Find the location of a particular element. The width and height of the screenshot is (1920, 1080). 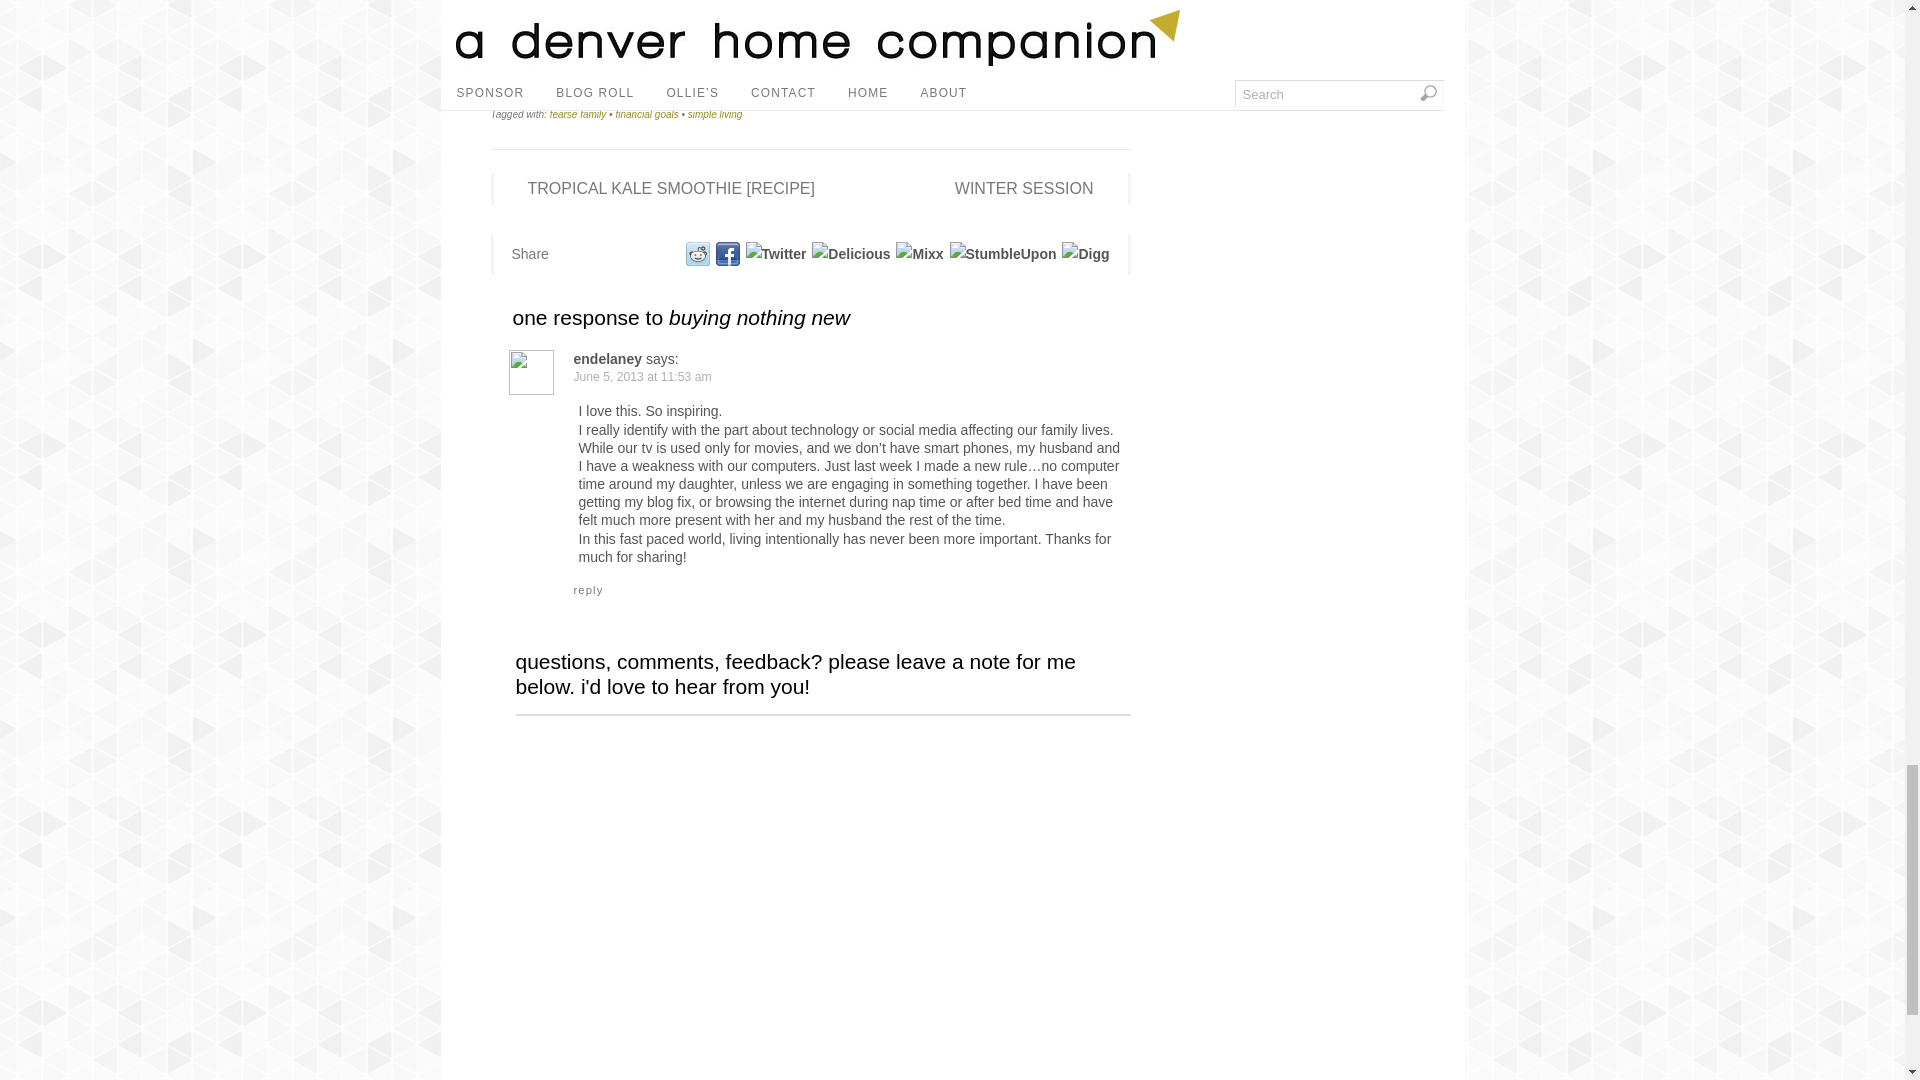

Share on Delicious is located at coordinates (850, 254).